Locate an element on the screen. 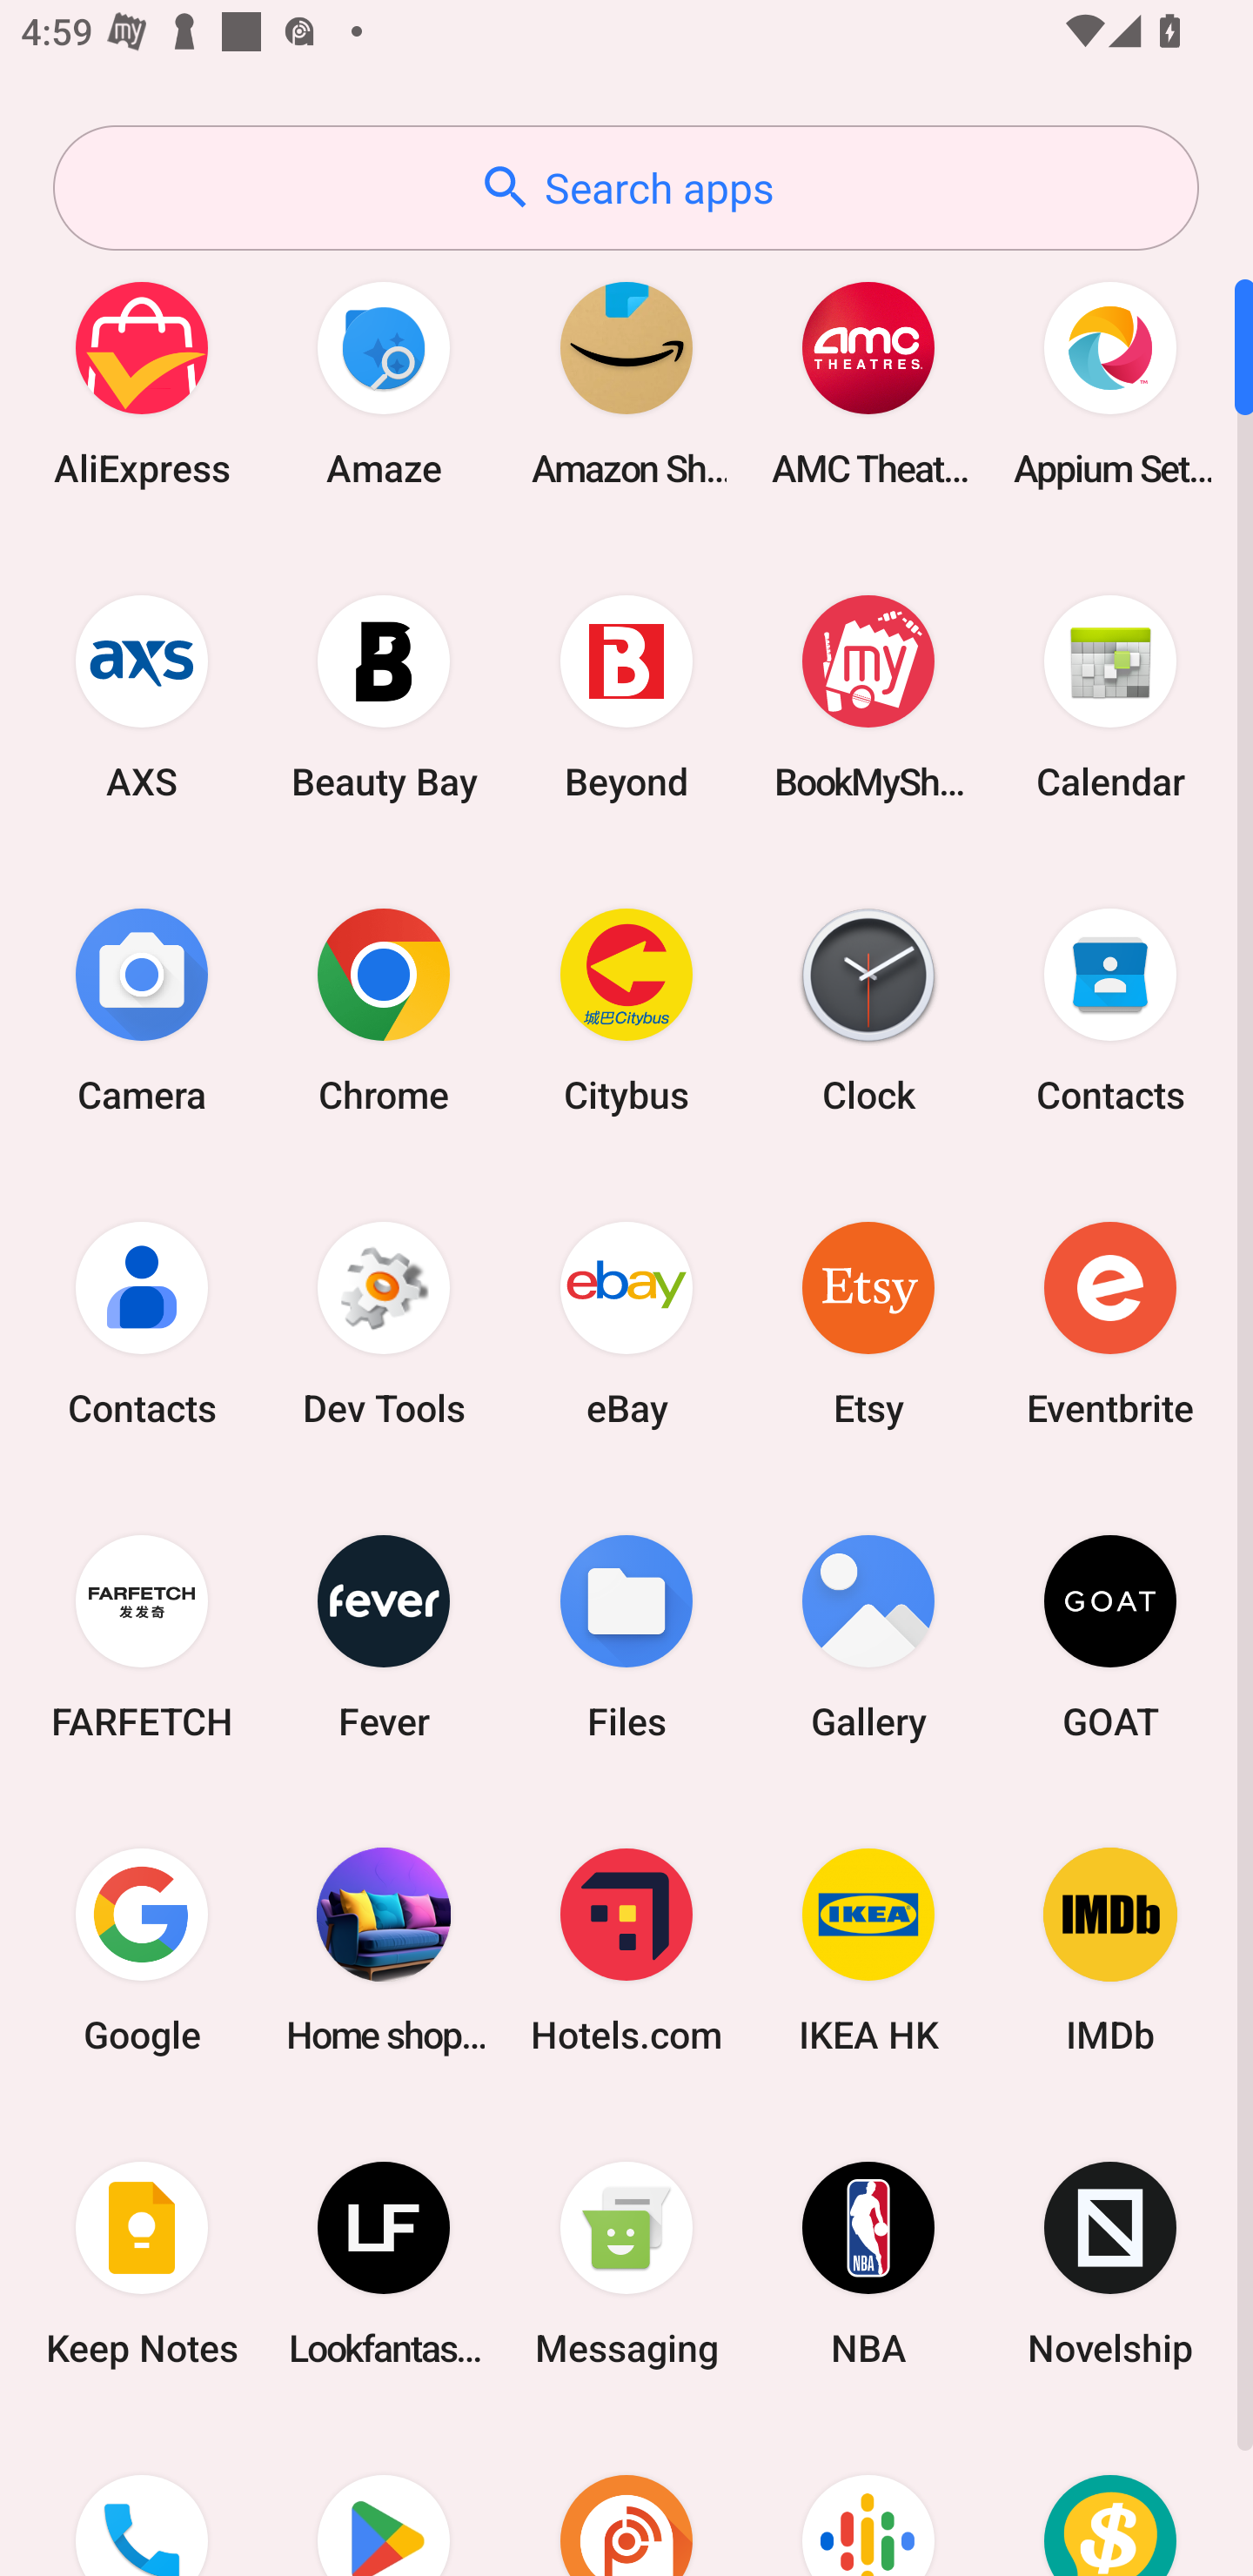  Phone is located at coordinates (142, 2499).